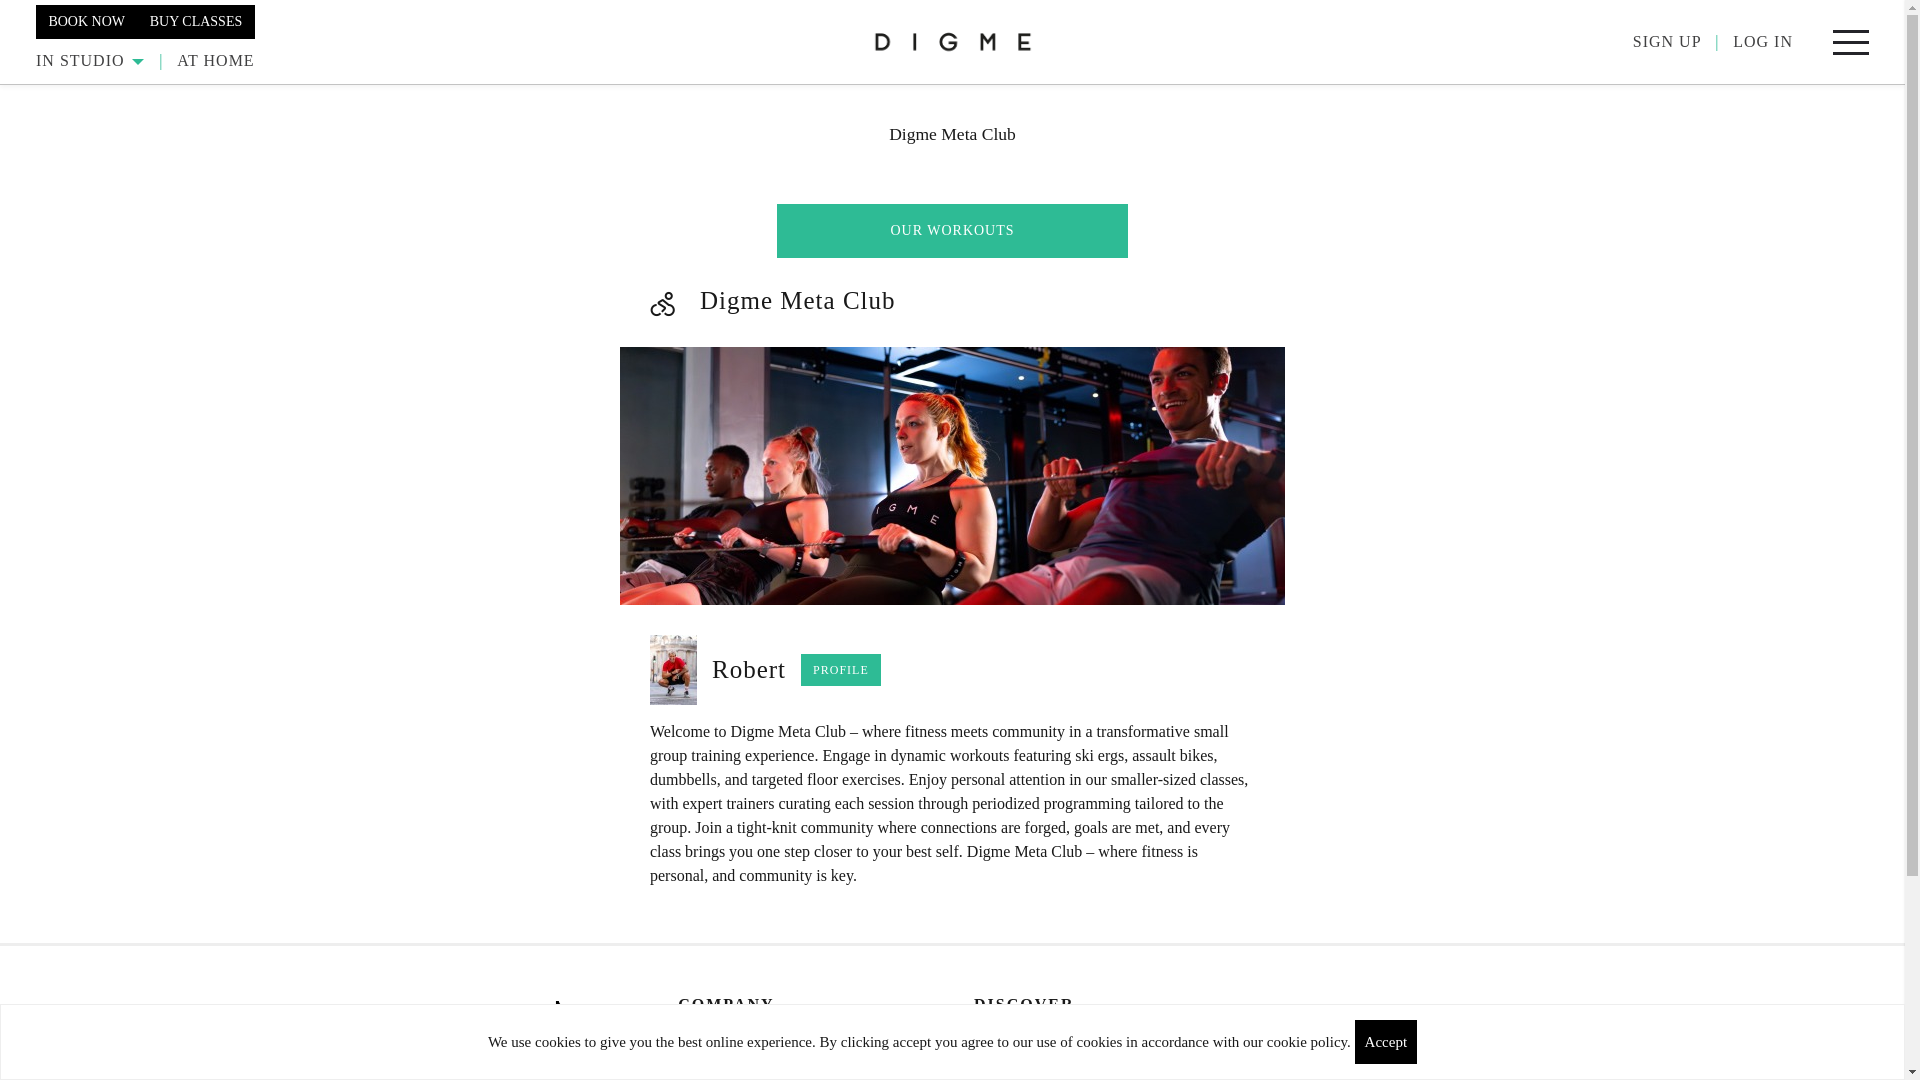  What do you see at coordinates (1763, 41) in the screenshot?
I see `LOG IN` at bounding box center [1763, 41].